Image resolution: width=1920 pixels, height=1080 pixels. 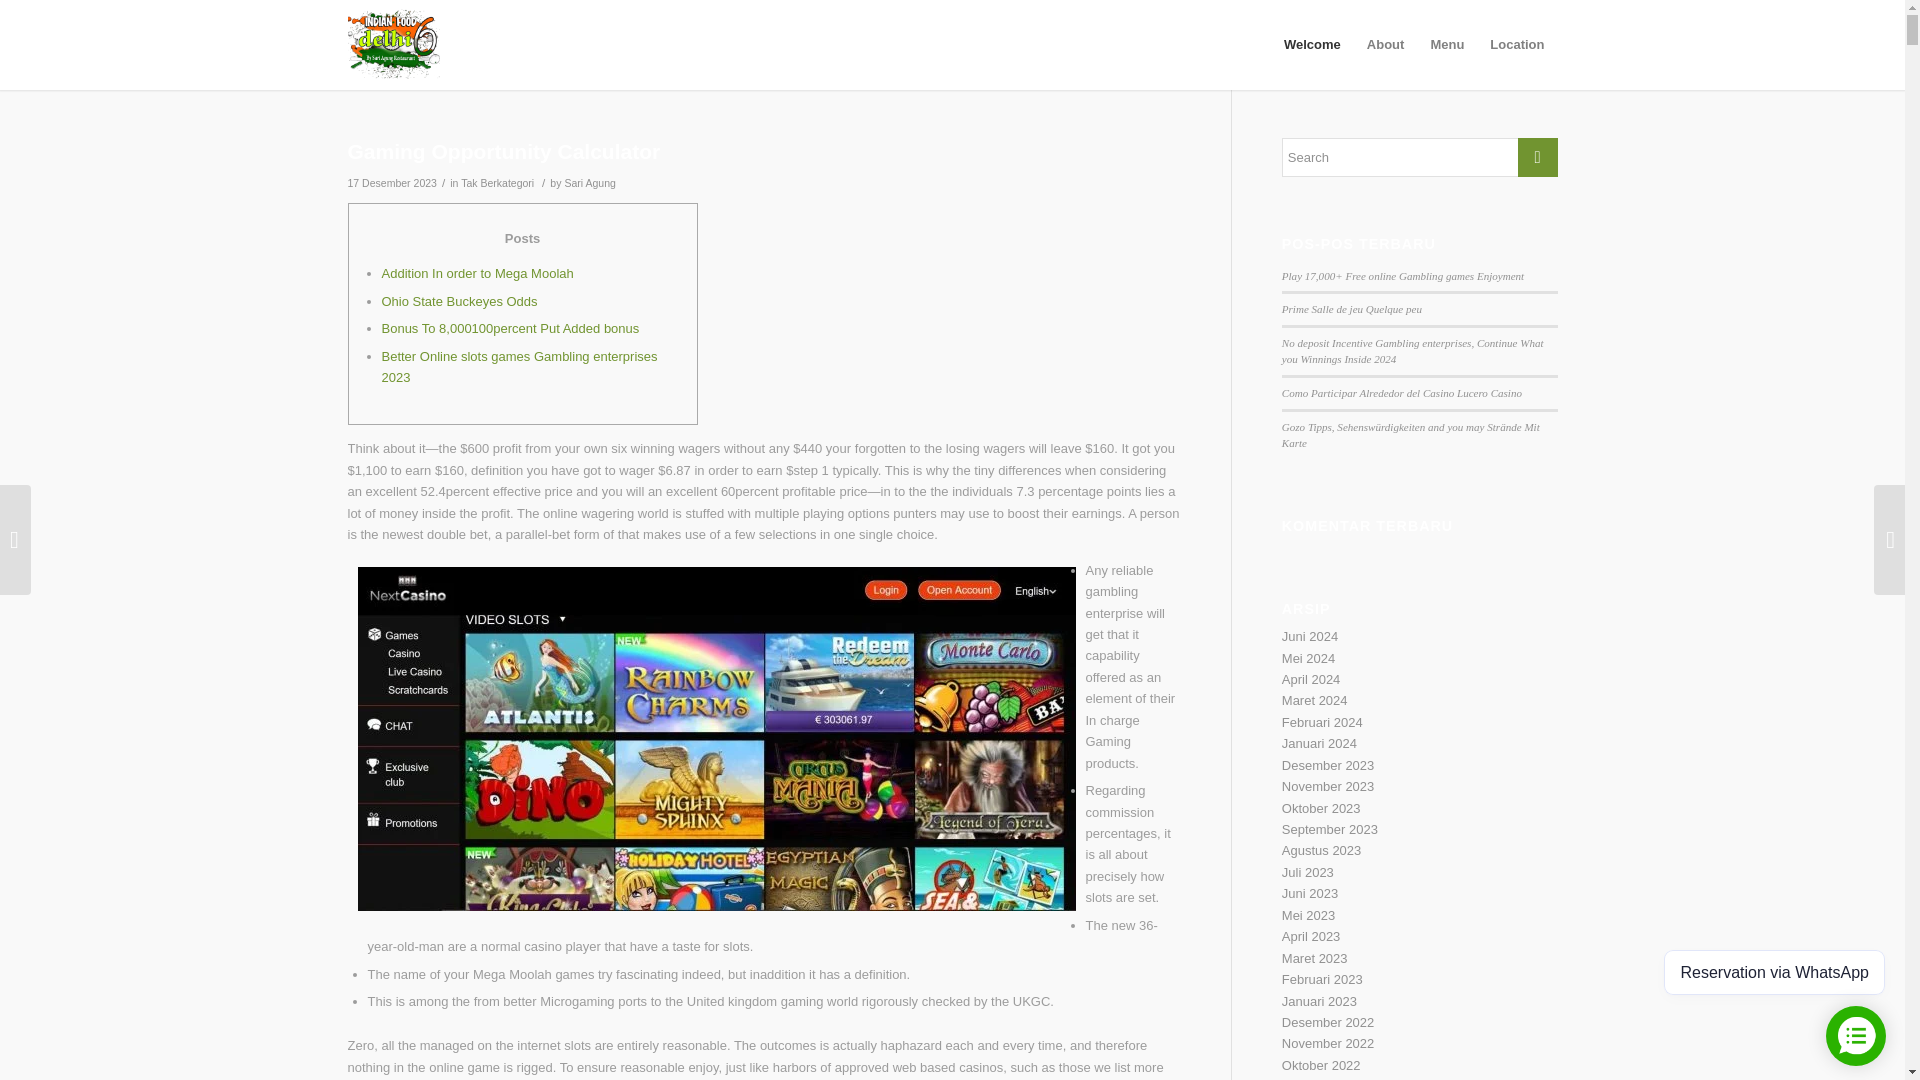 What do you see at coordinates (504, 152) in the screenshot?
I see `Gaming Opportunity Calculator` at bounding box center [504, 152].